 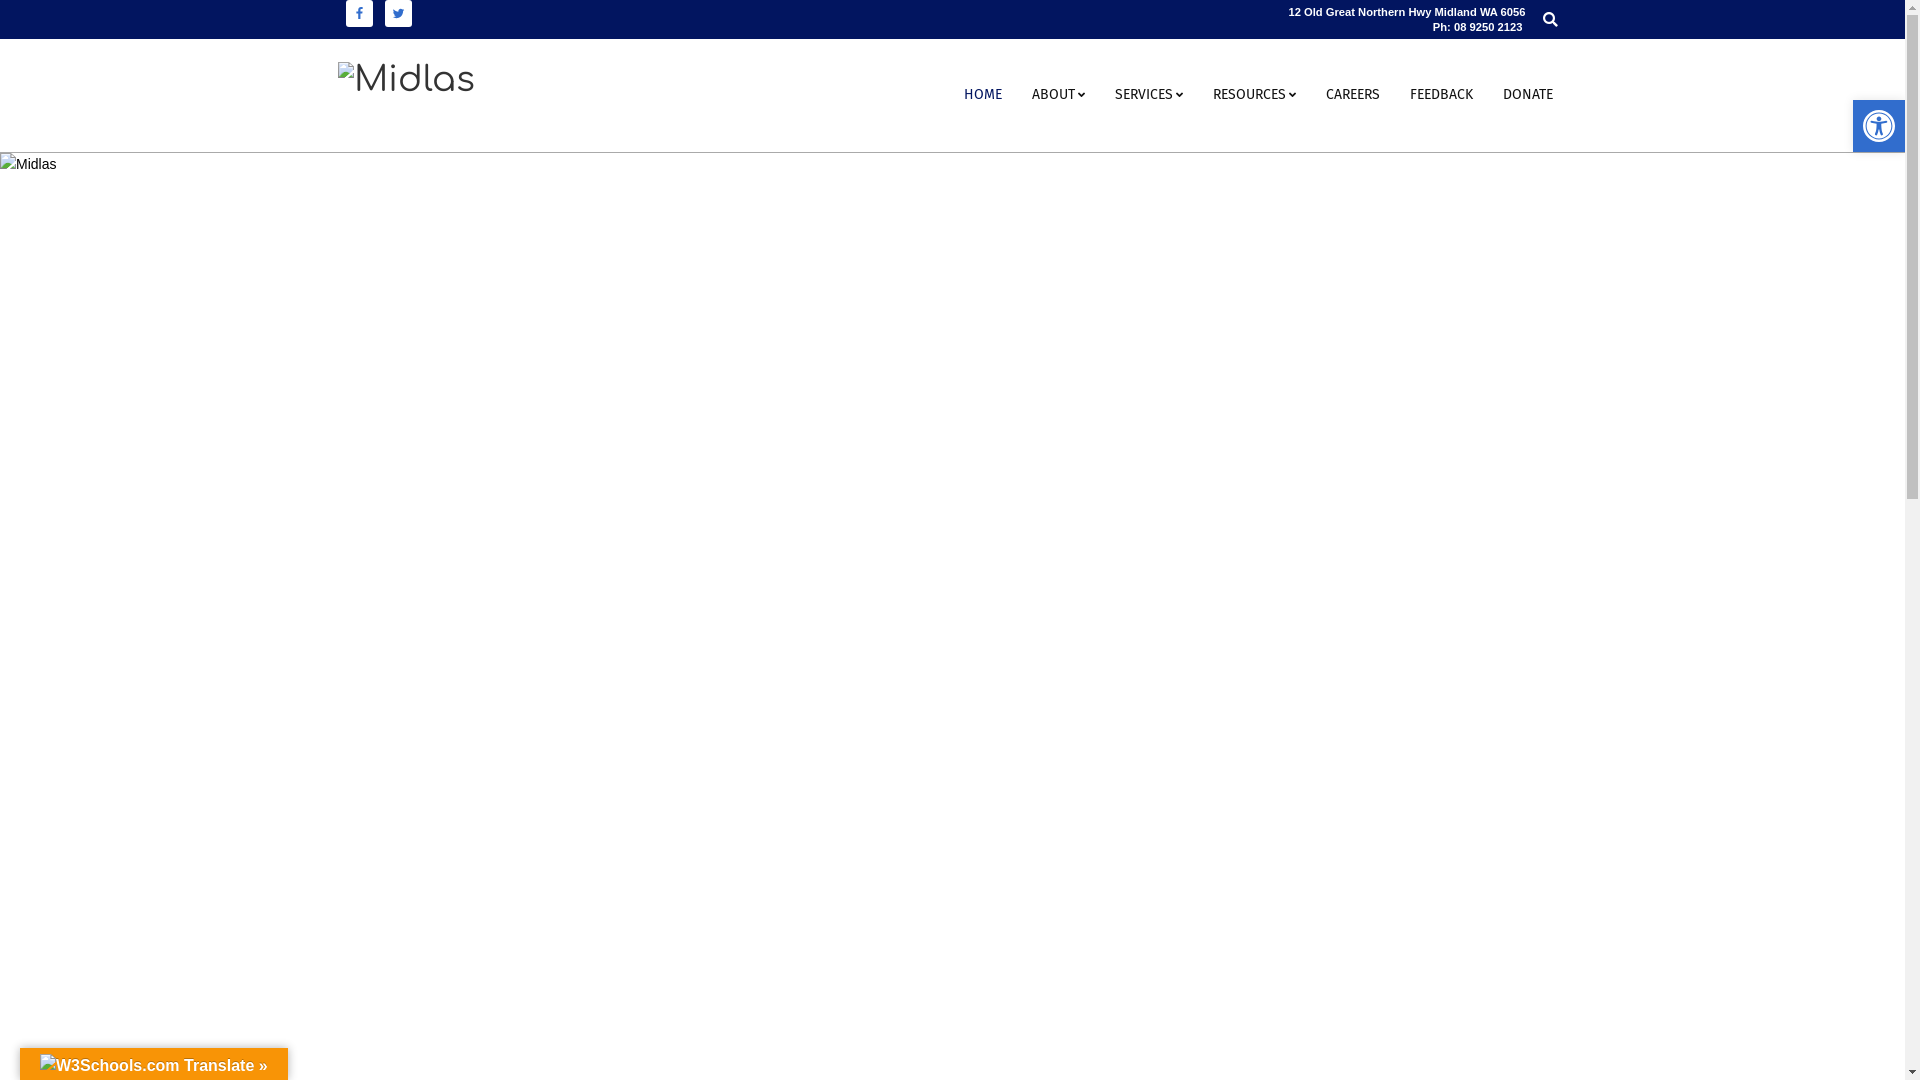 What do you see at coordinates (1879, 126) in the screenshot?
I see `Open toolbar
Accessibility Tools` at bounding box center [1879, 126].